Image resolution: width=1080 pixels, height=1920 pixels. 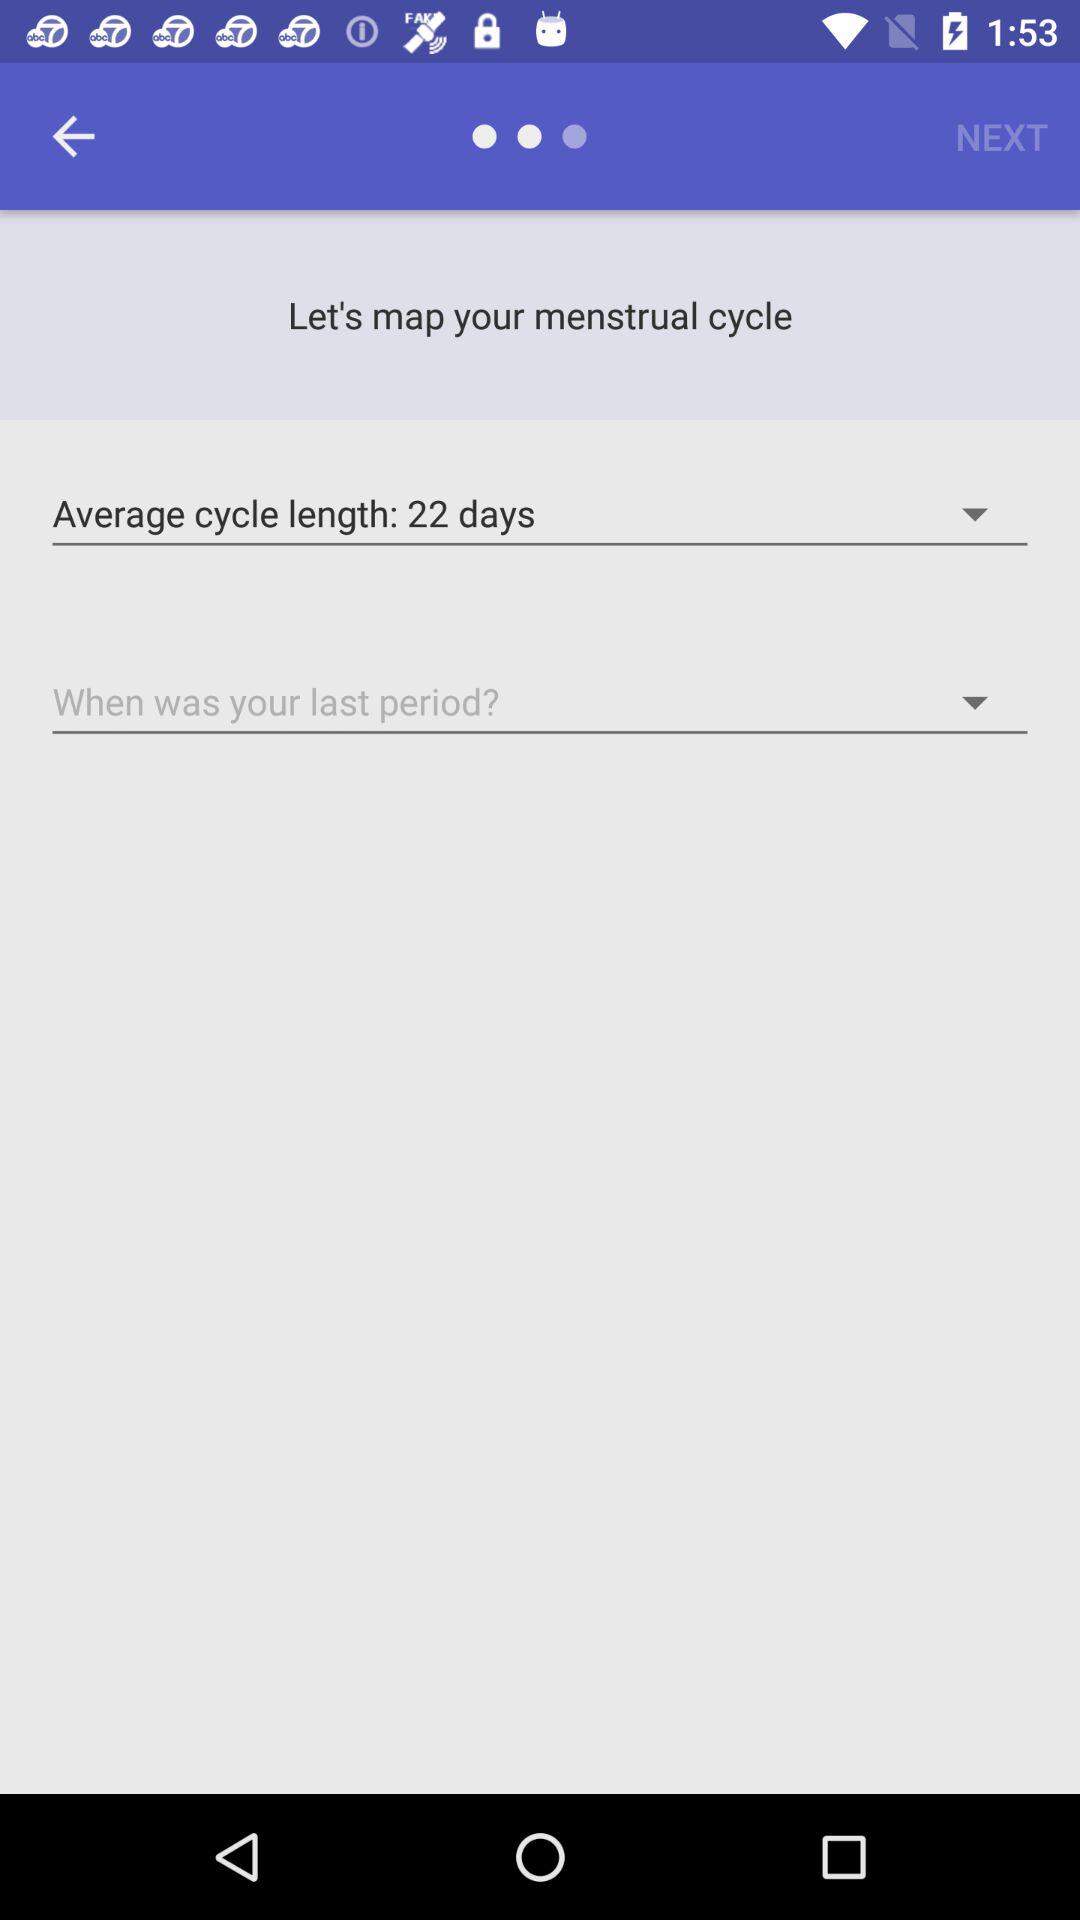 I want to click on select the option, so click(x=540, y=702).